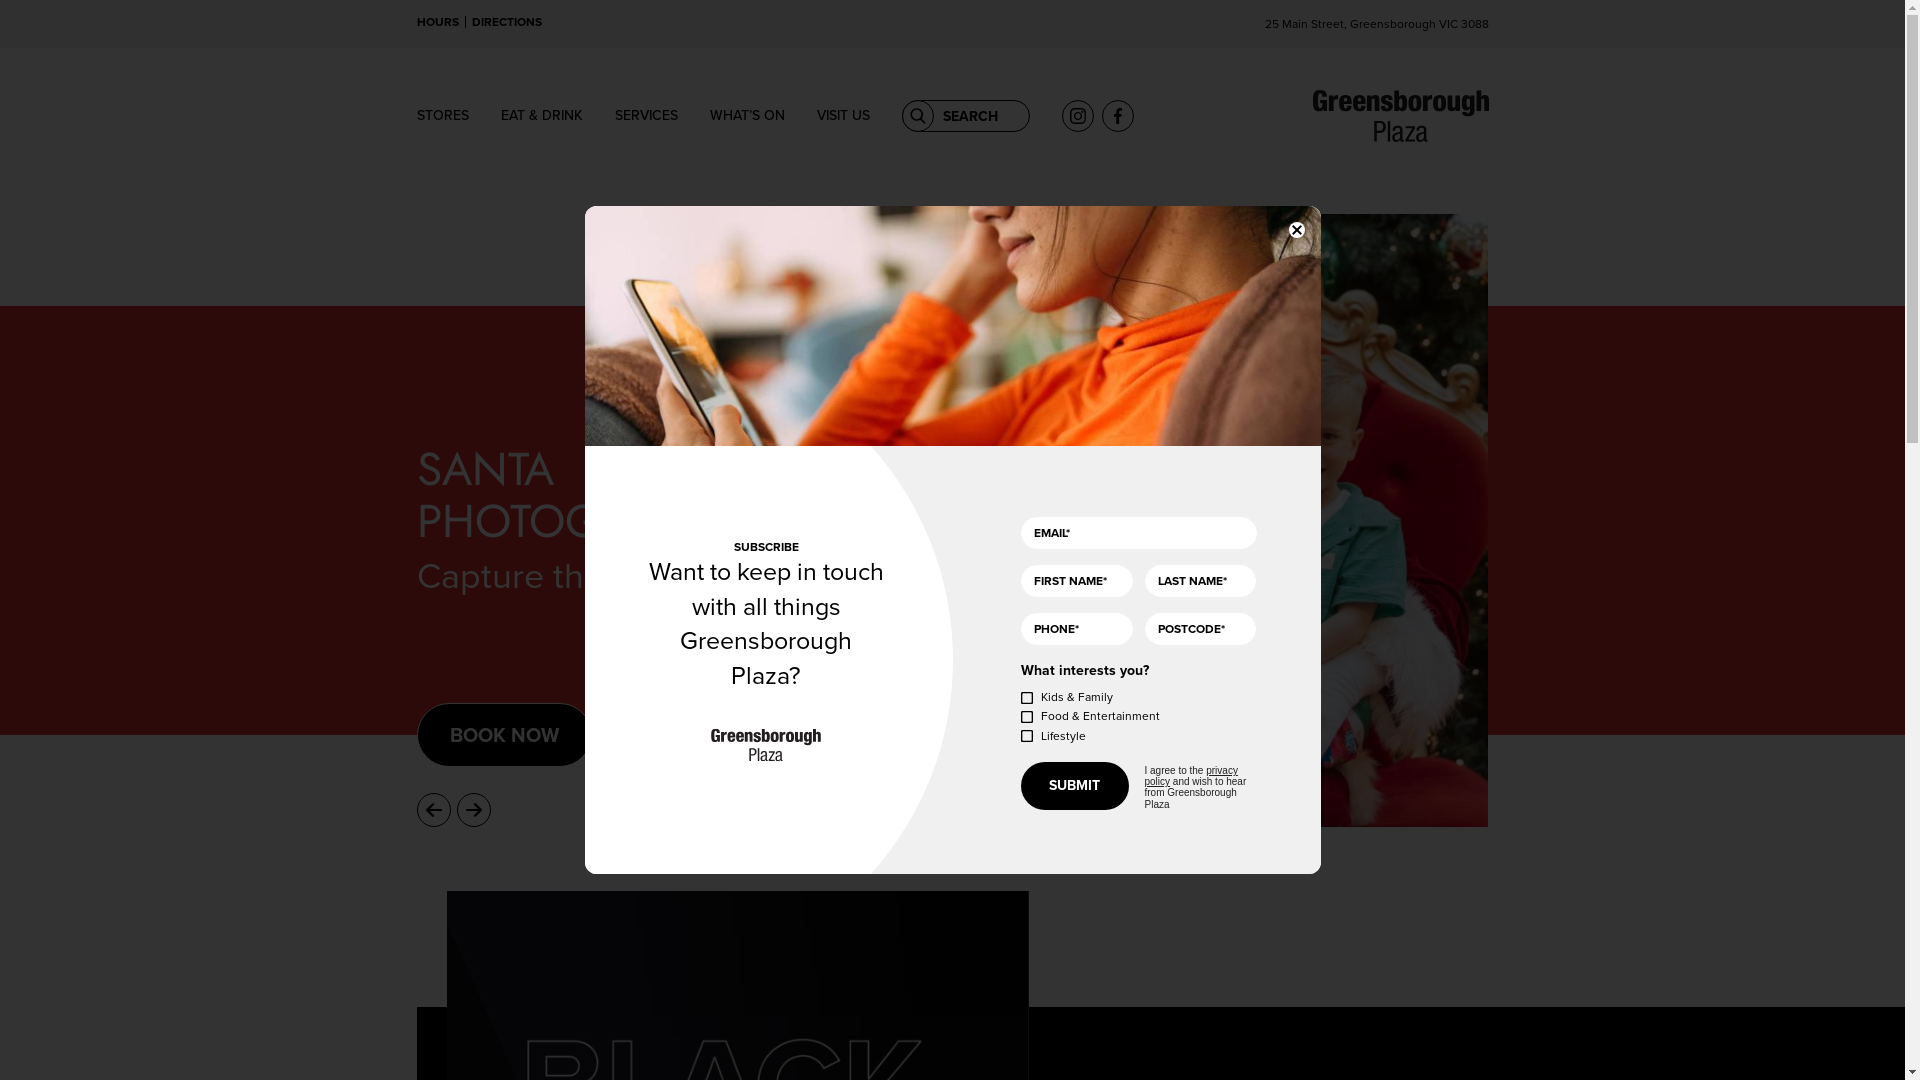 Image resolution: width=1920 pixels, height=1080 pixels. I want to click on FACEBOOK, so click(1118, 116).